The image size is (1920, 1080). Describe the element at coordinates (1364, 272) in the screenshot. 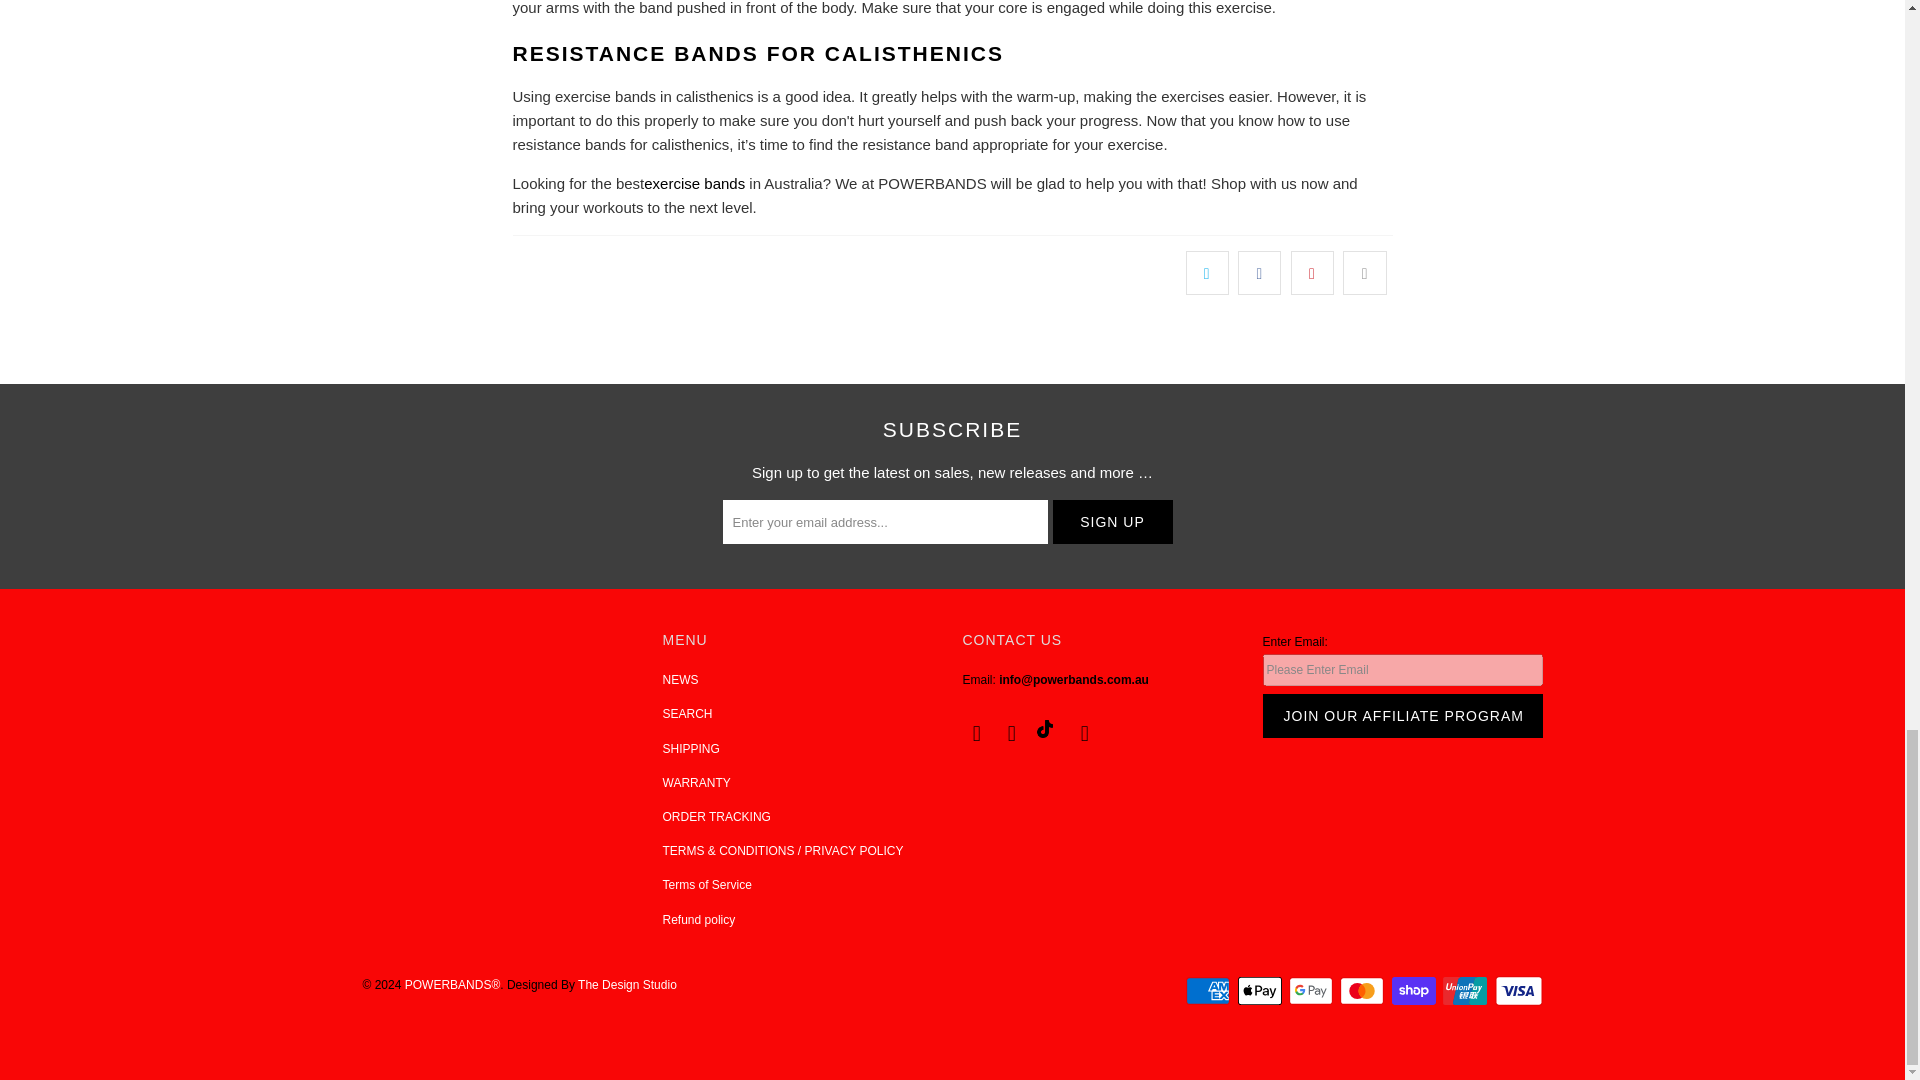

I see `Email this to a friend` at that location.